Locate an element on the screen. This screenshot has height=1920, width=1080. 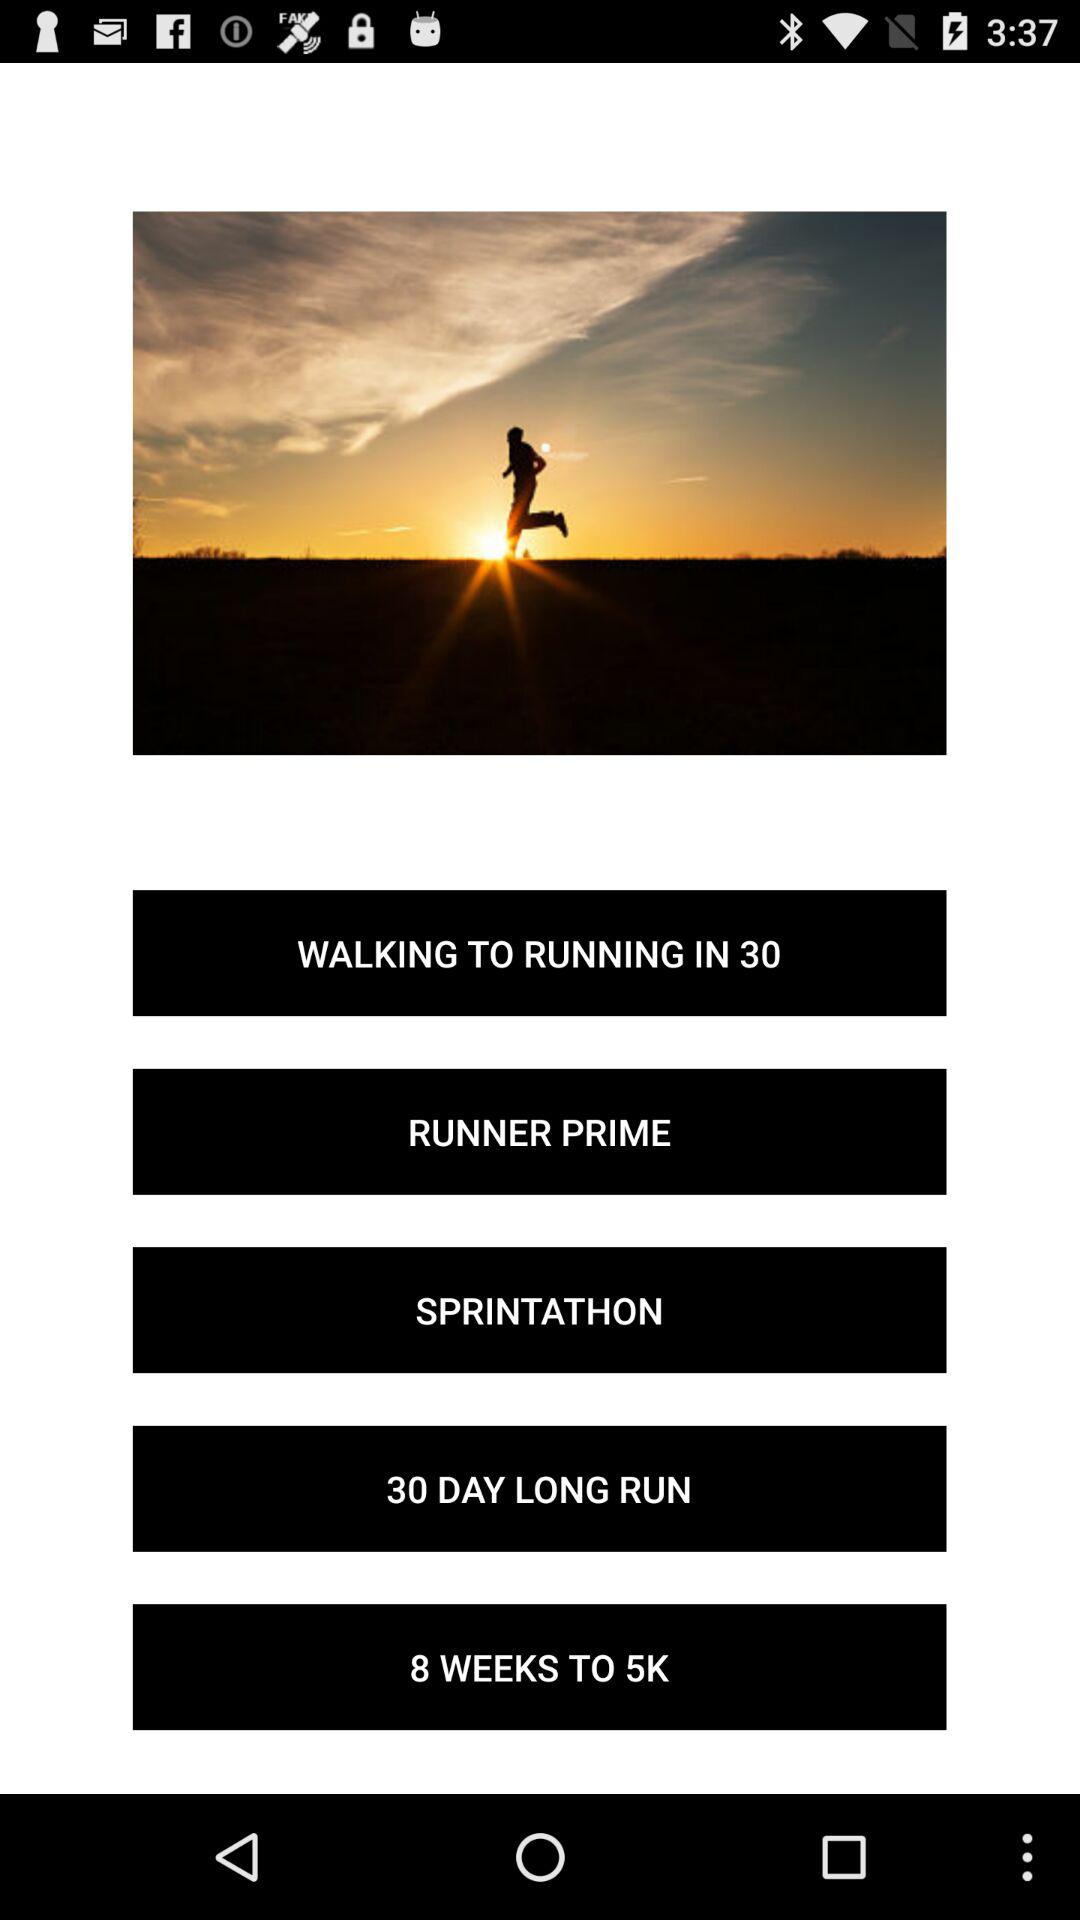
flip until walking to running button is located at coordinates (539, 953).